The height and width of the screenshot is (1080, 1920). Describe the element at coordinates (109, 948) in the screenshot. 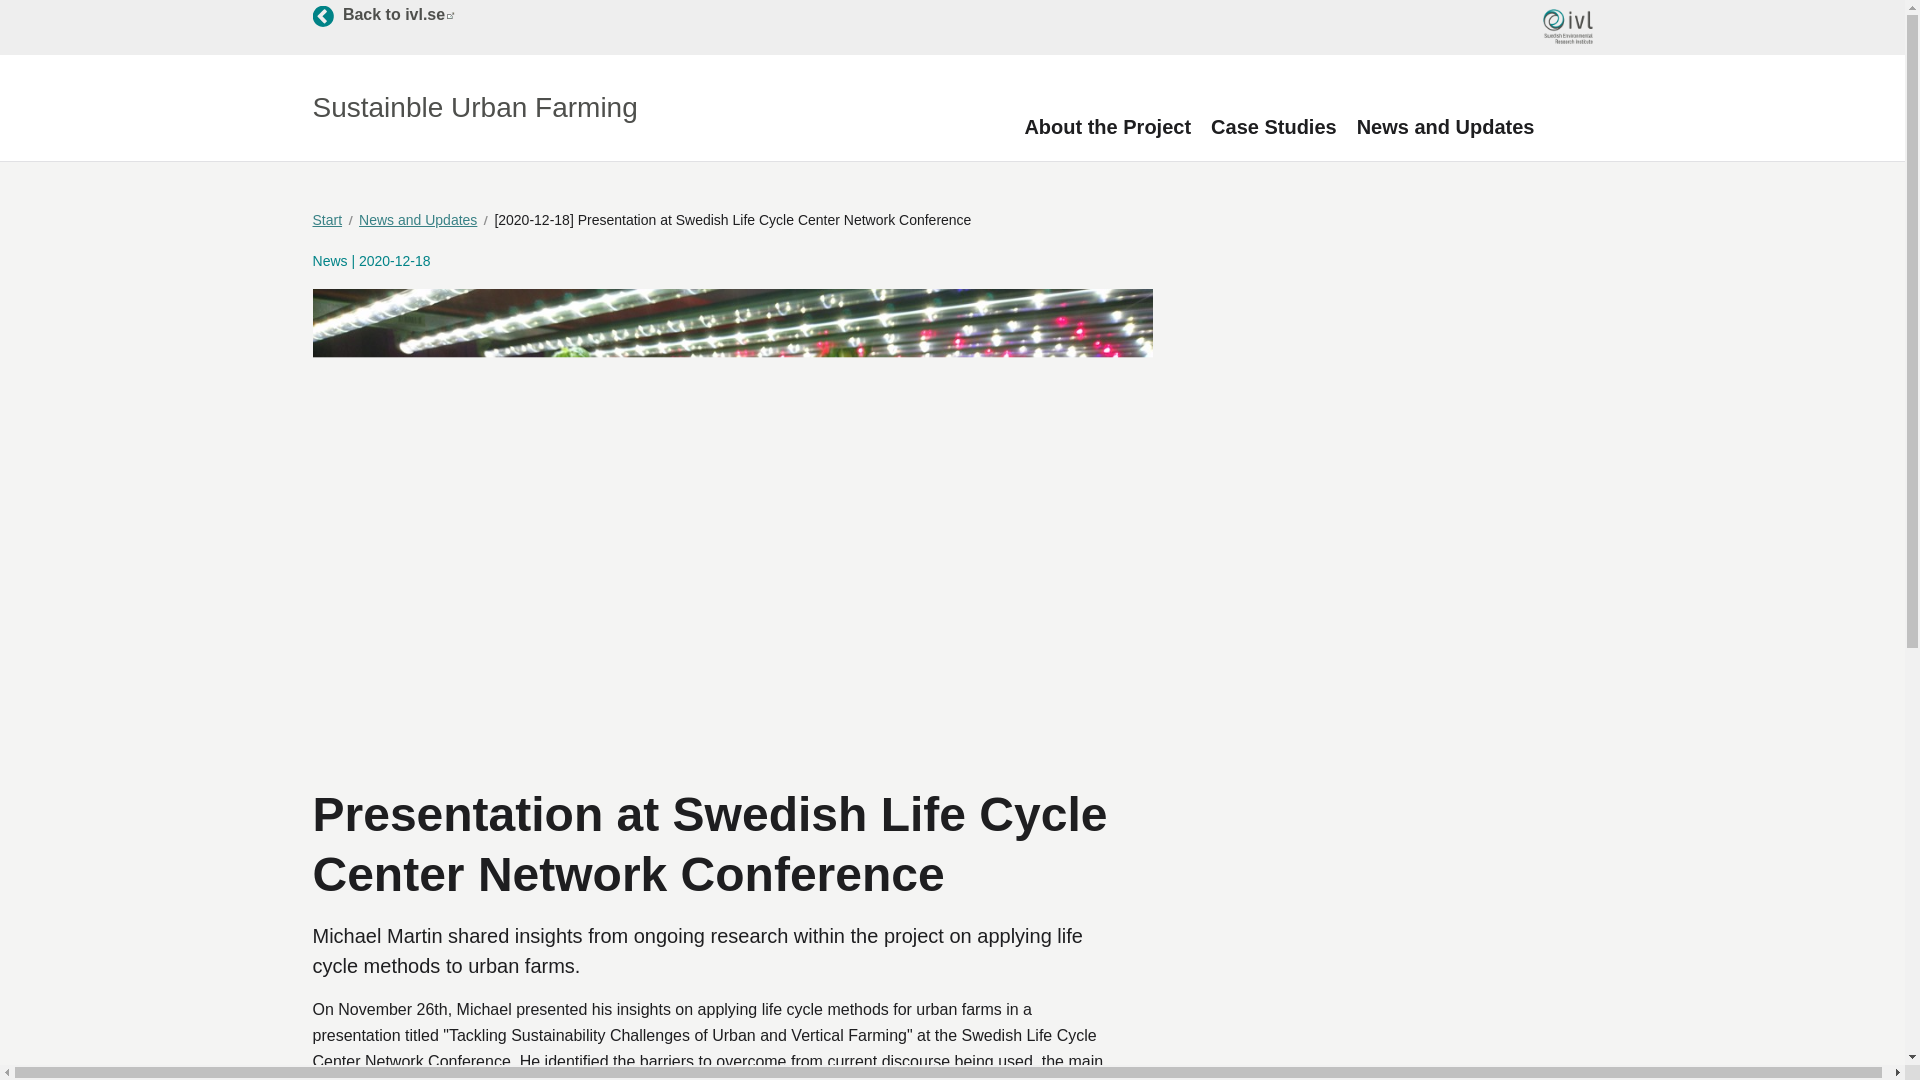

I see `Settings` at that location.